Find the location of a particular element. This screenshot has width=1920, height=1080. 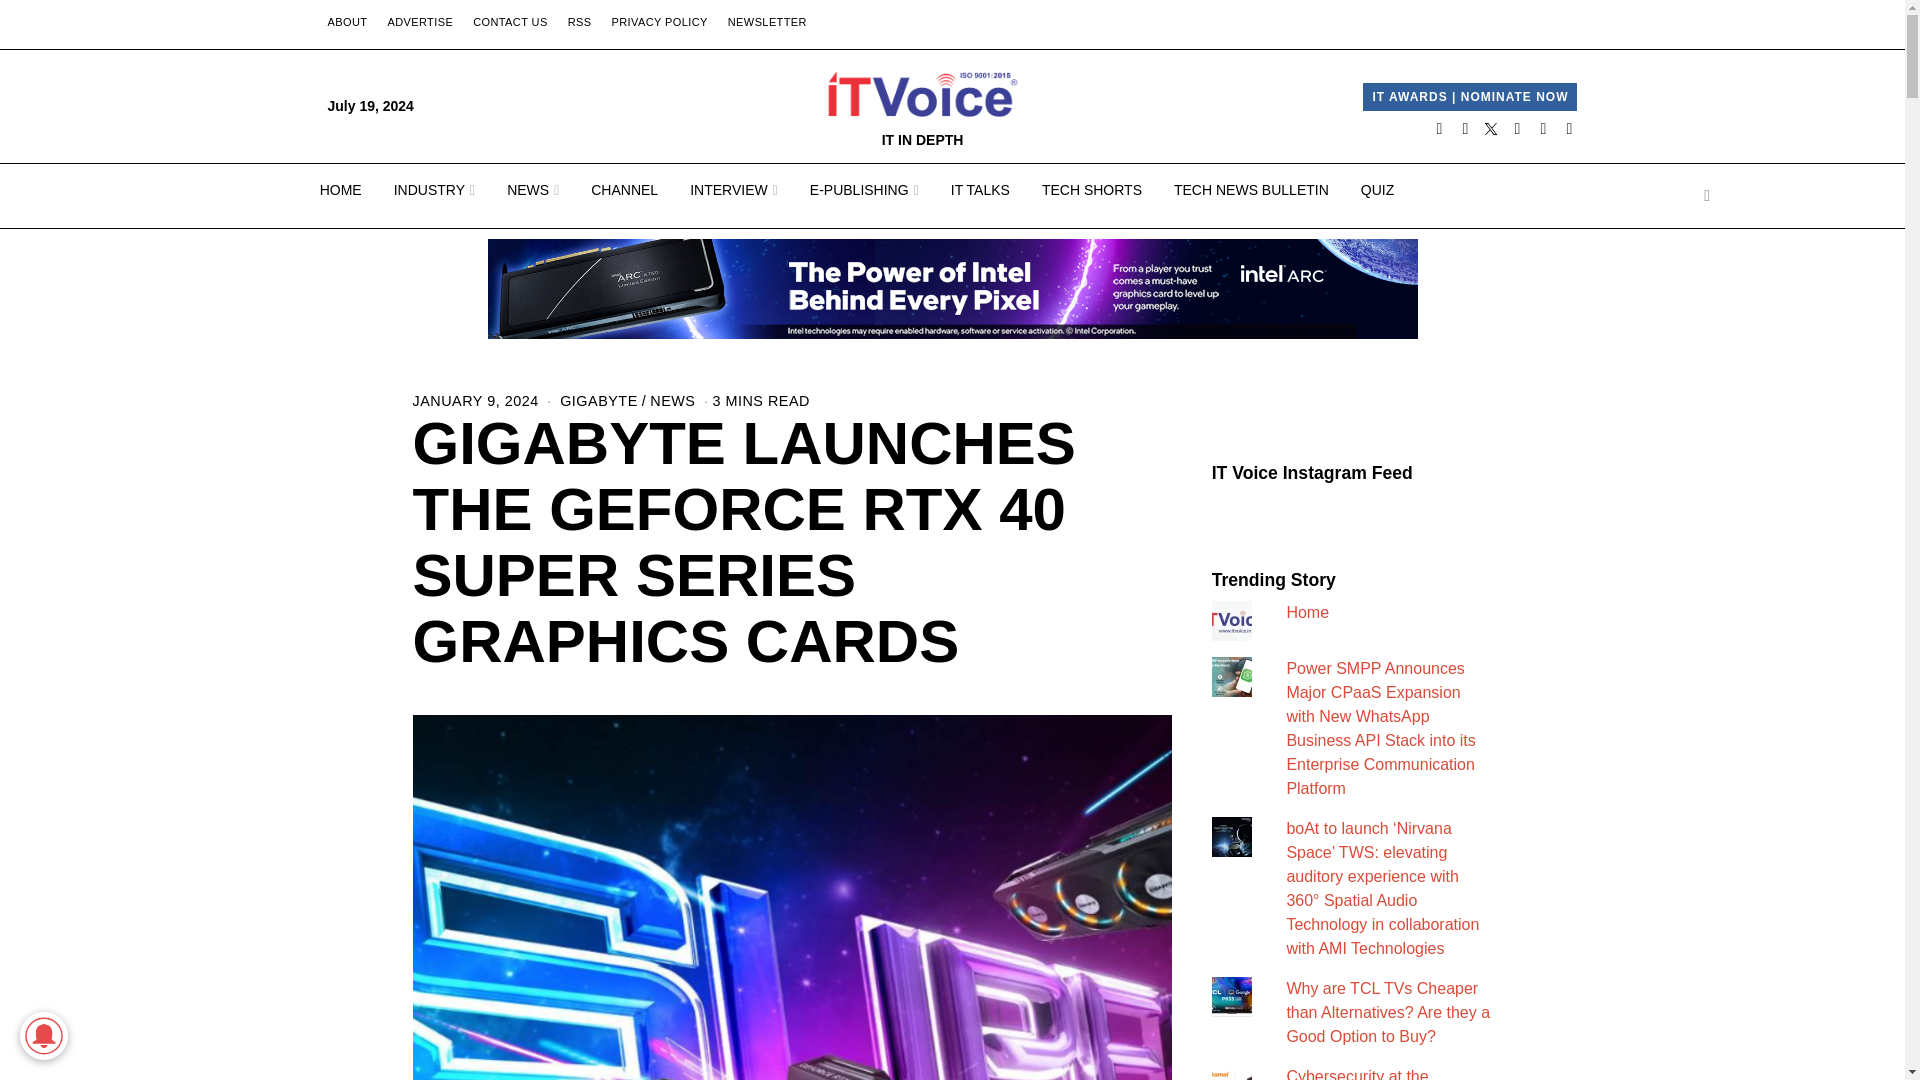

RSS is located at coordinates (580, 22).